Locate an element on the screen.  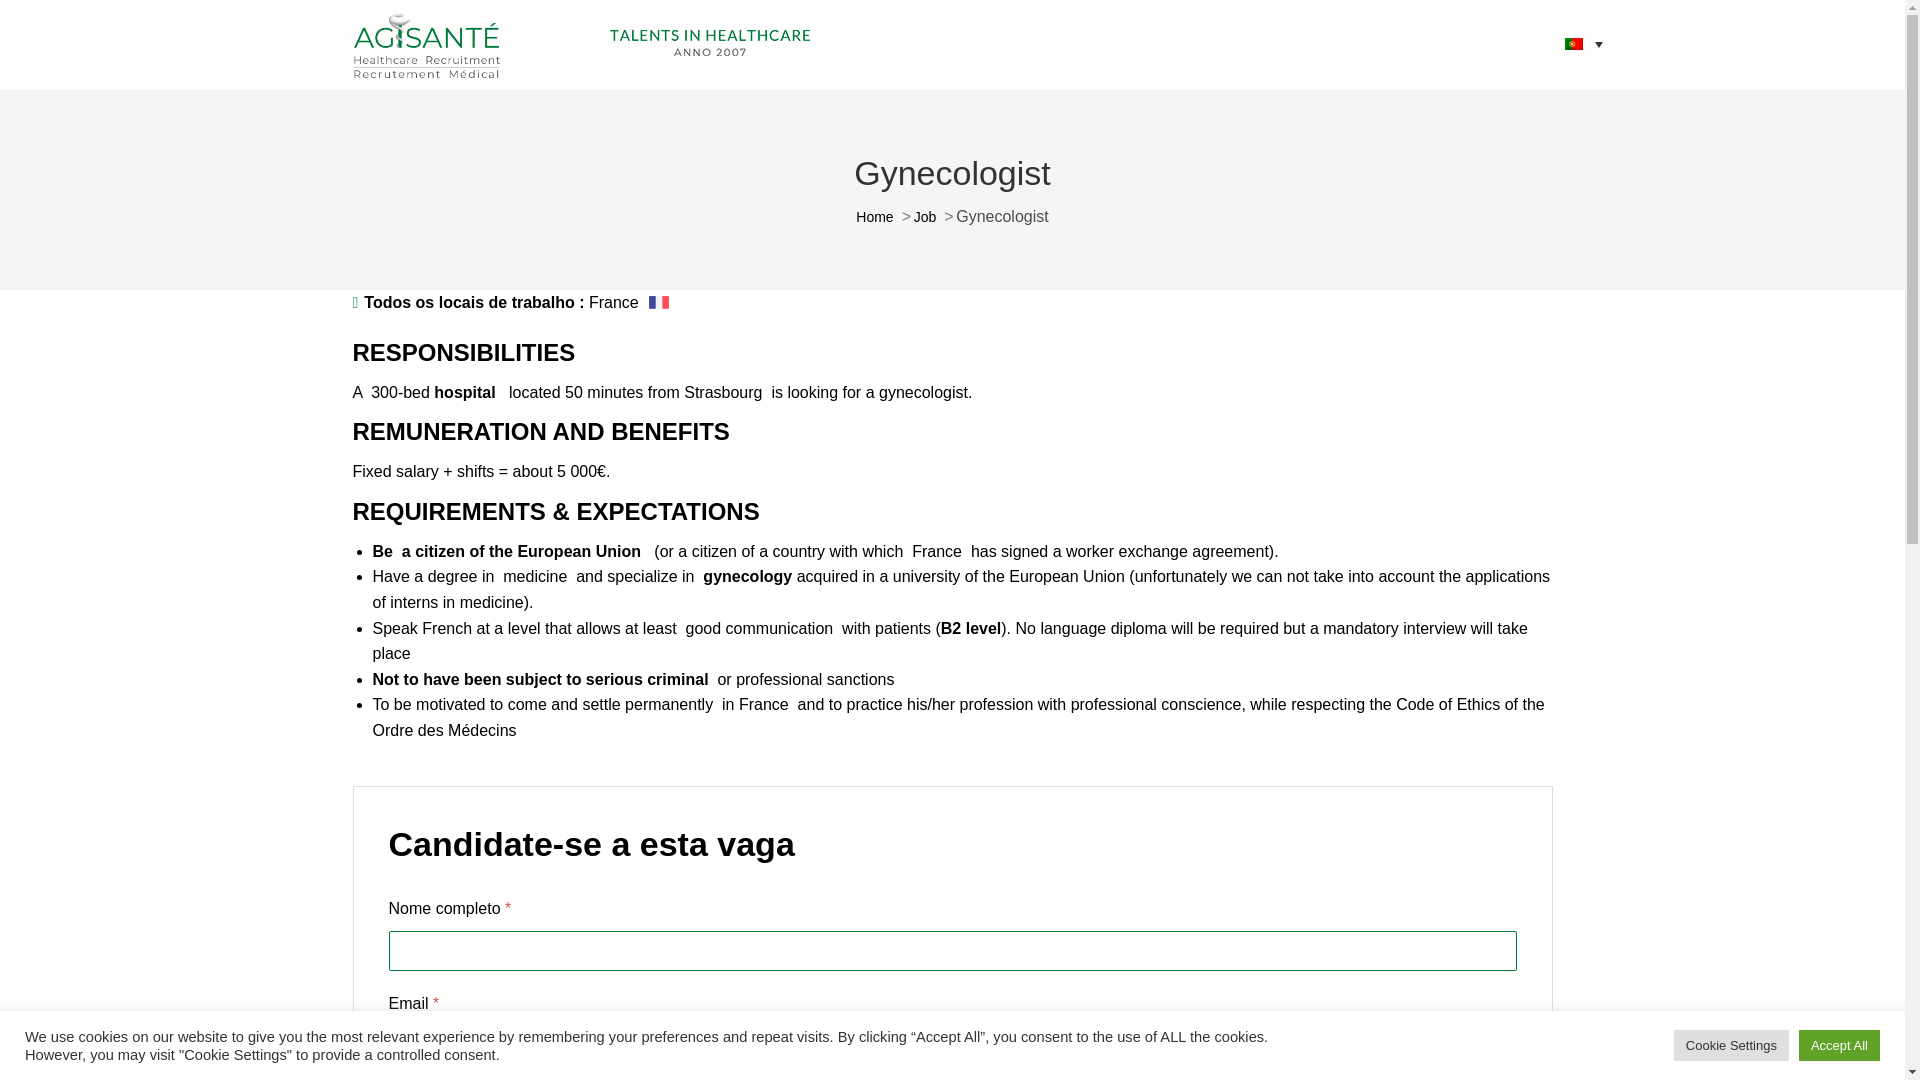
Contatos is located at coordinates (1456, 45).